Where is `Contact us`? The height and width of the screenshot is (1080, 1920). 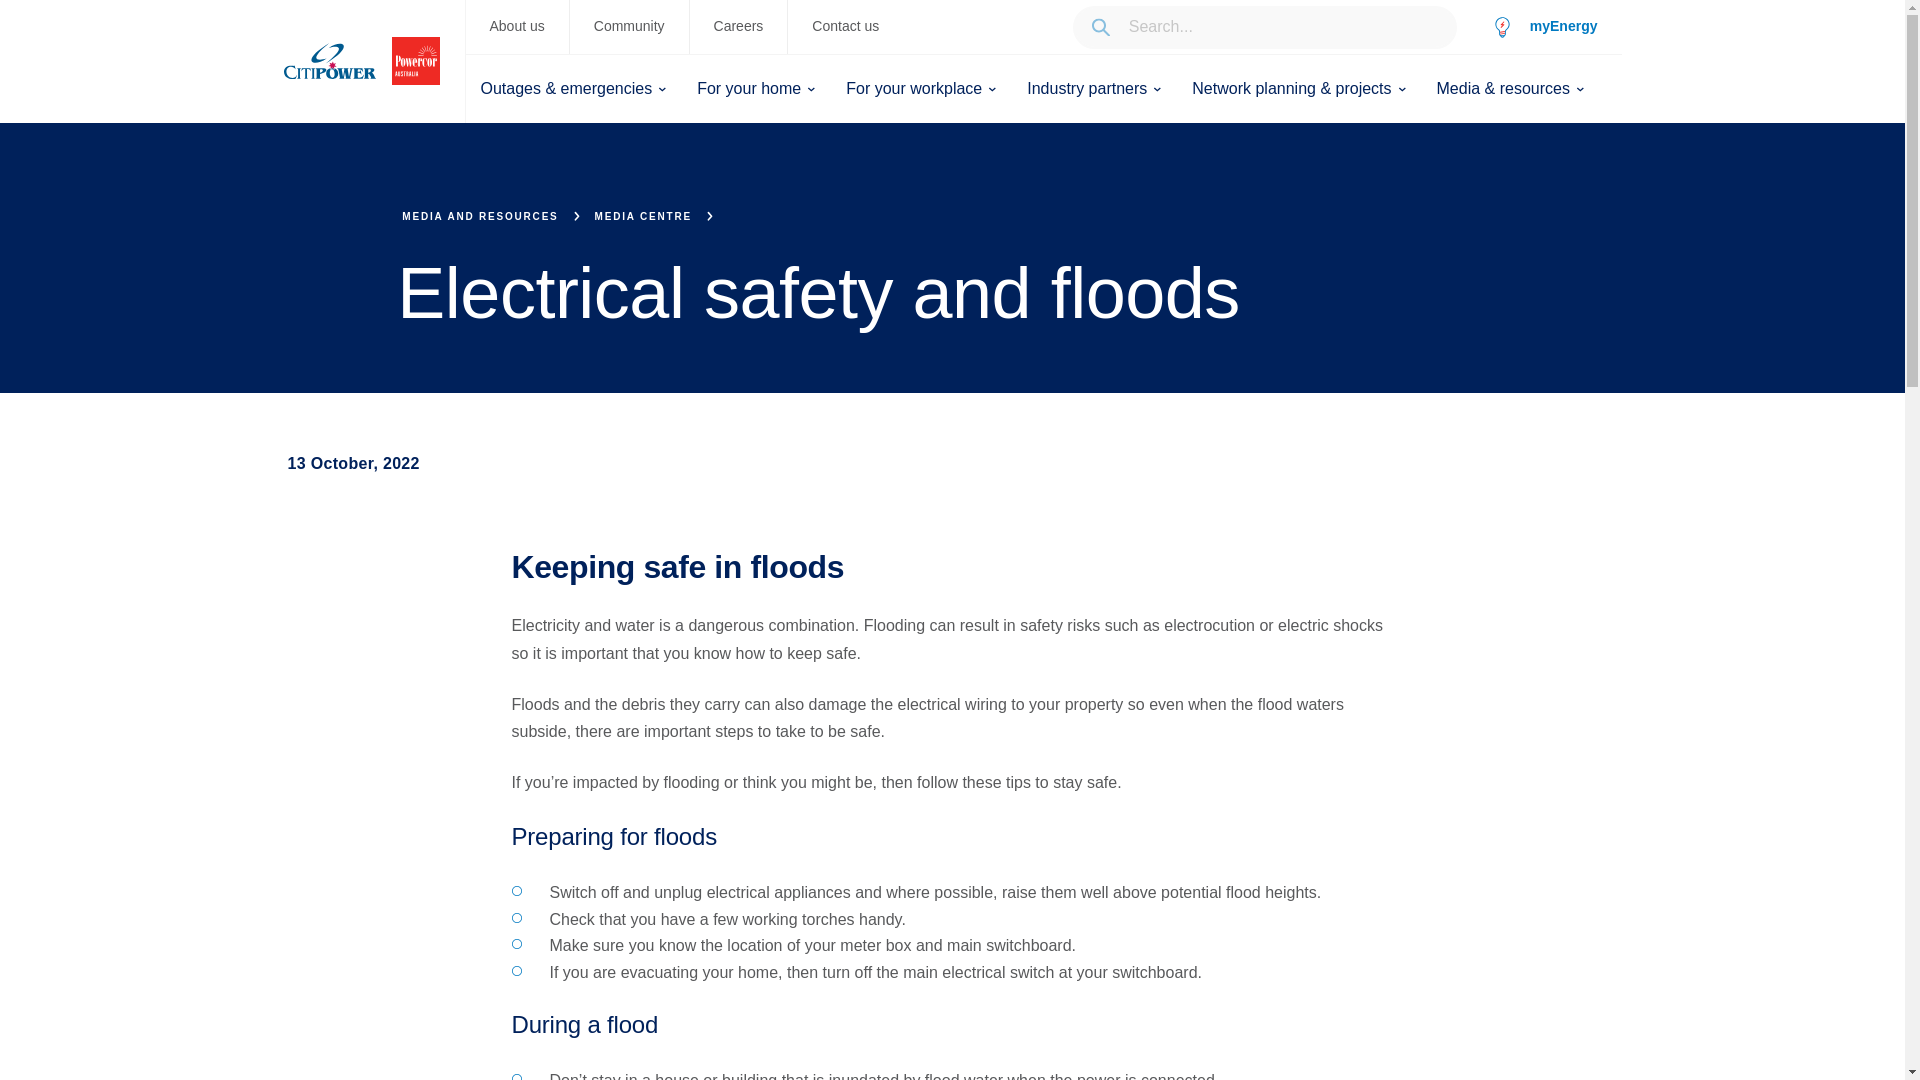
Contact us is located at coordinates (844, 27).